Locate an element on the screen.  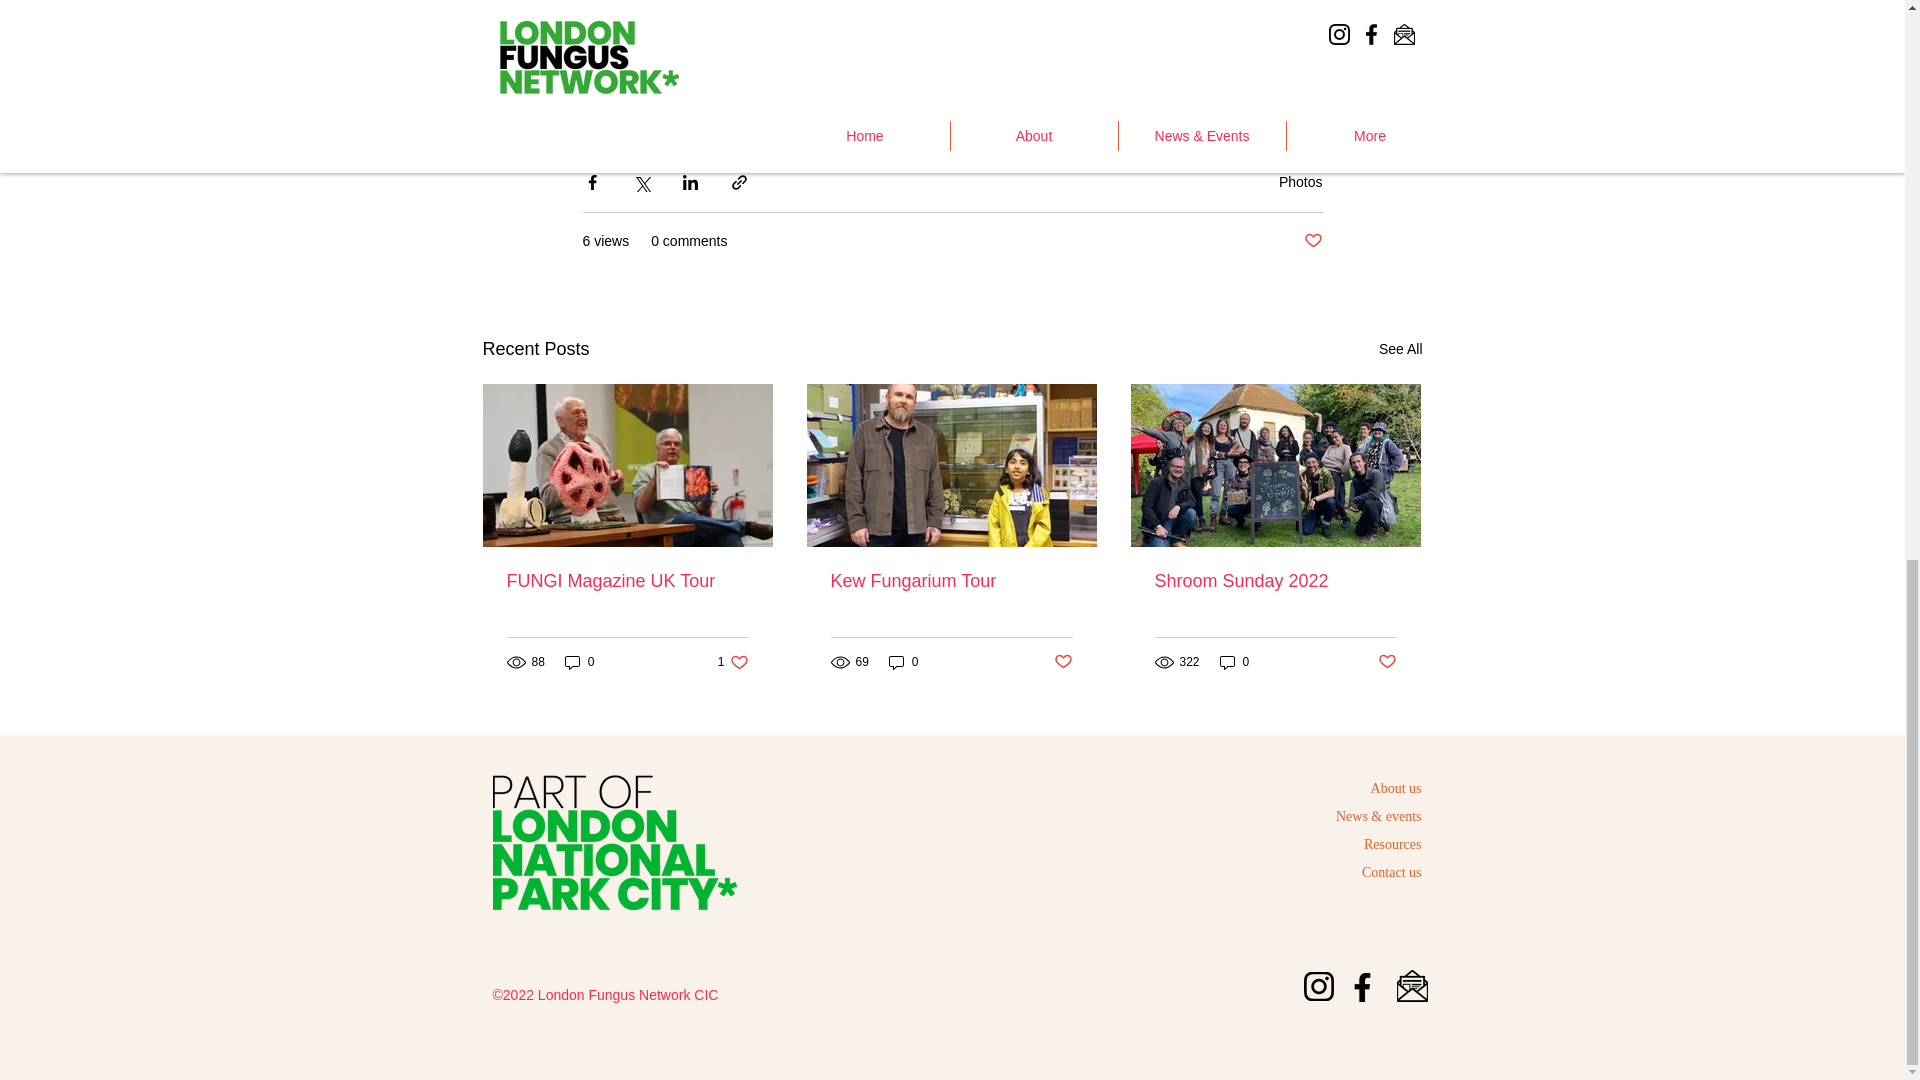
Post not marked as liked is located at coordinates (1388, 662).